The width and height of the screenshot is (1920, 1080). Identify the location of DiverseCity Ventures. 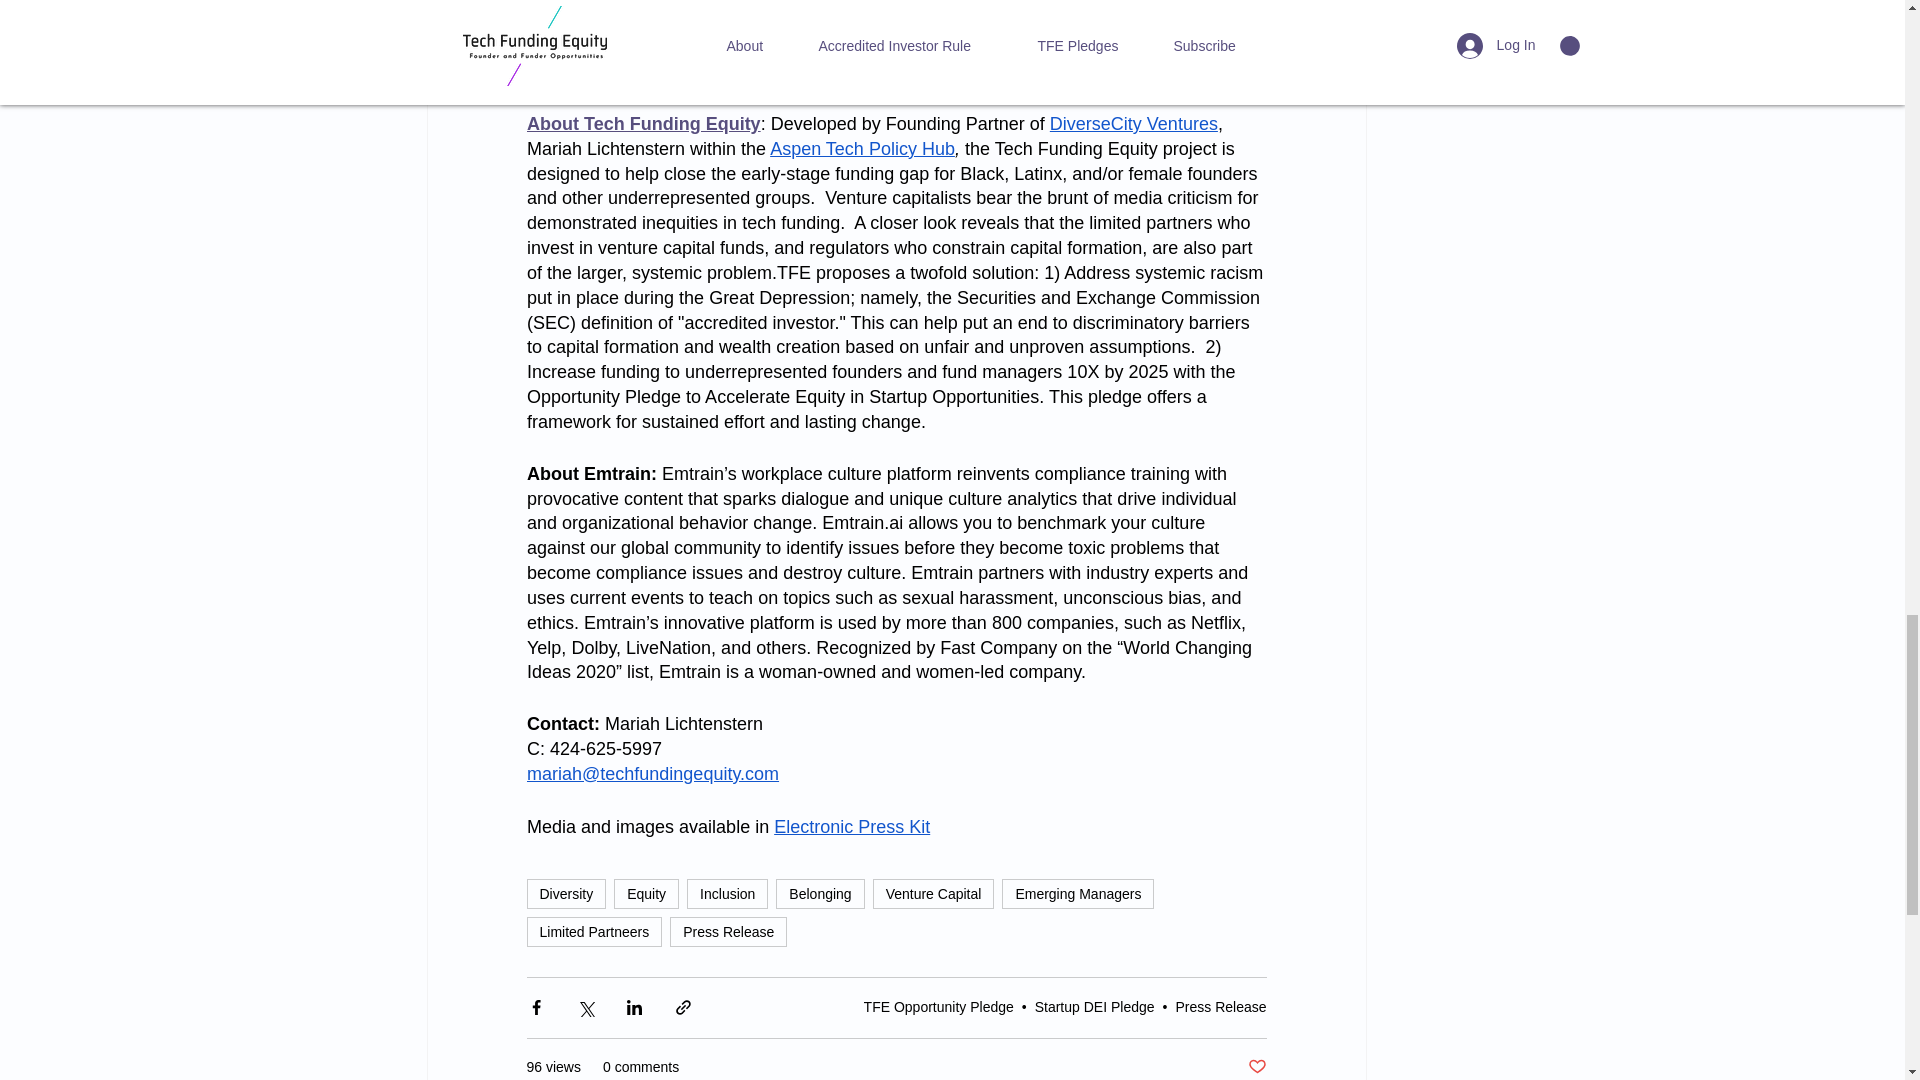
(1132, 124).